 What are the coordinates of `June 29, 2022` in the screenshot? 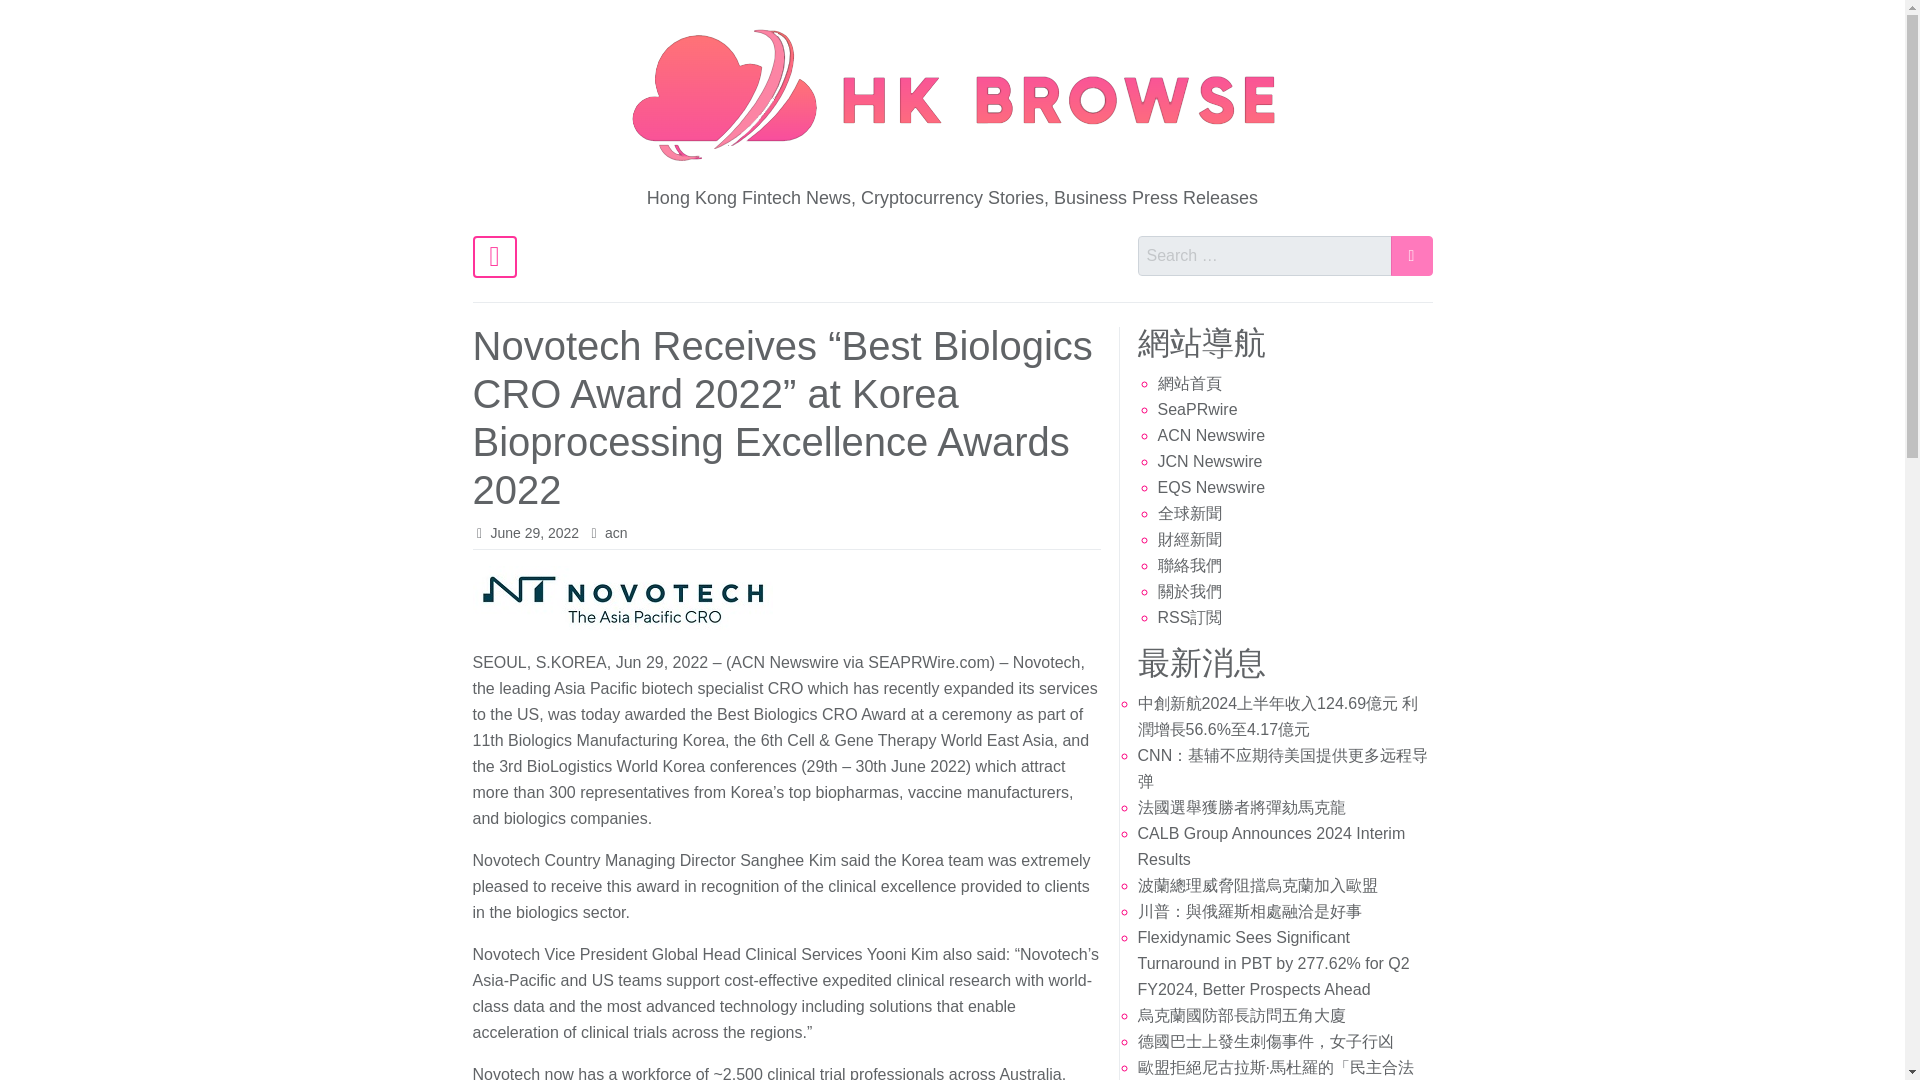 It's located at (534, 532).